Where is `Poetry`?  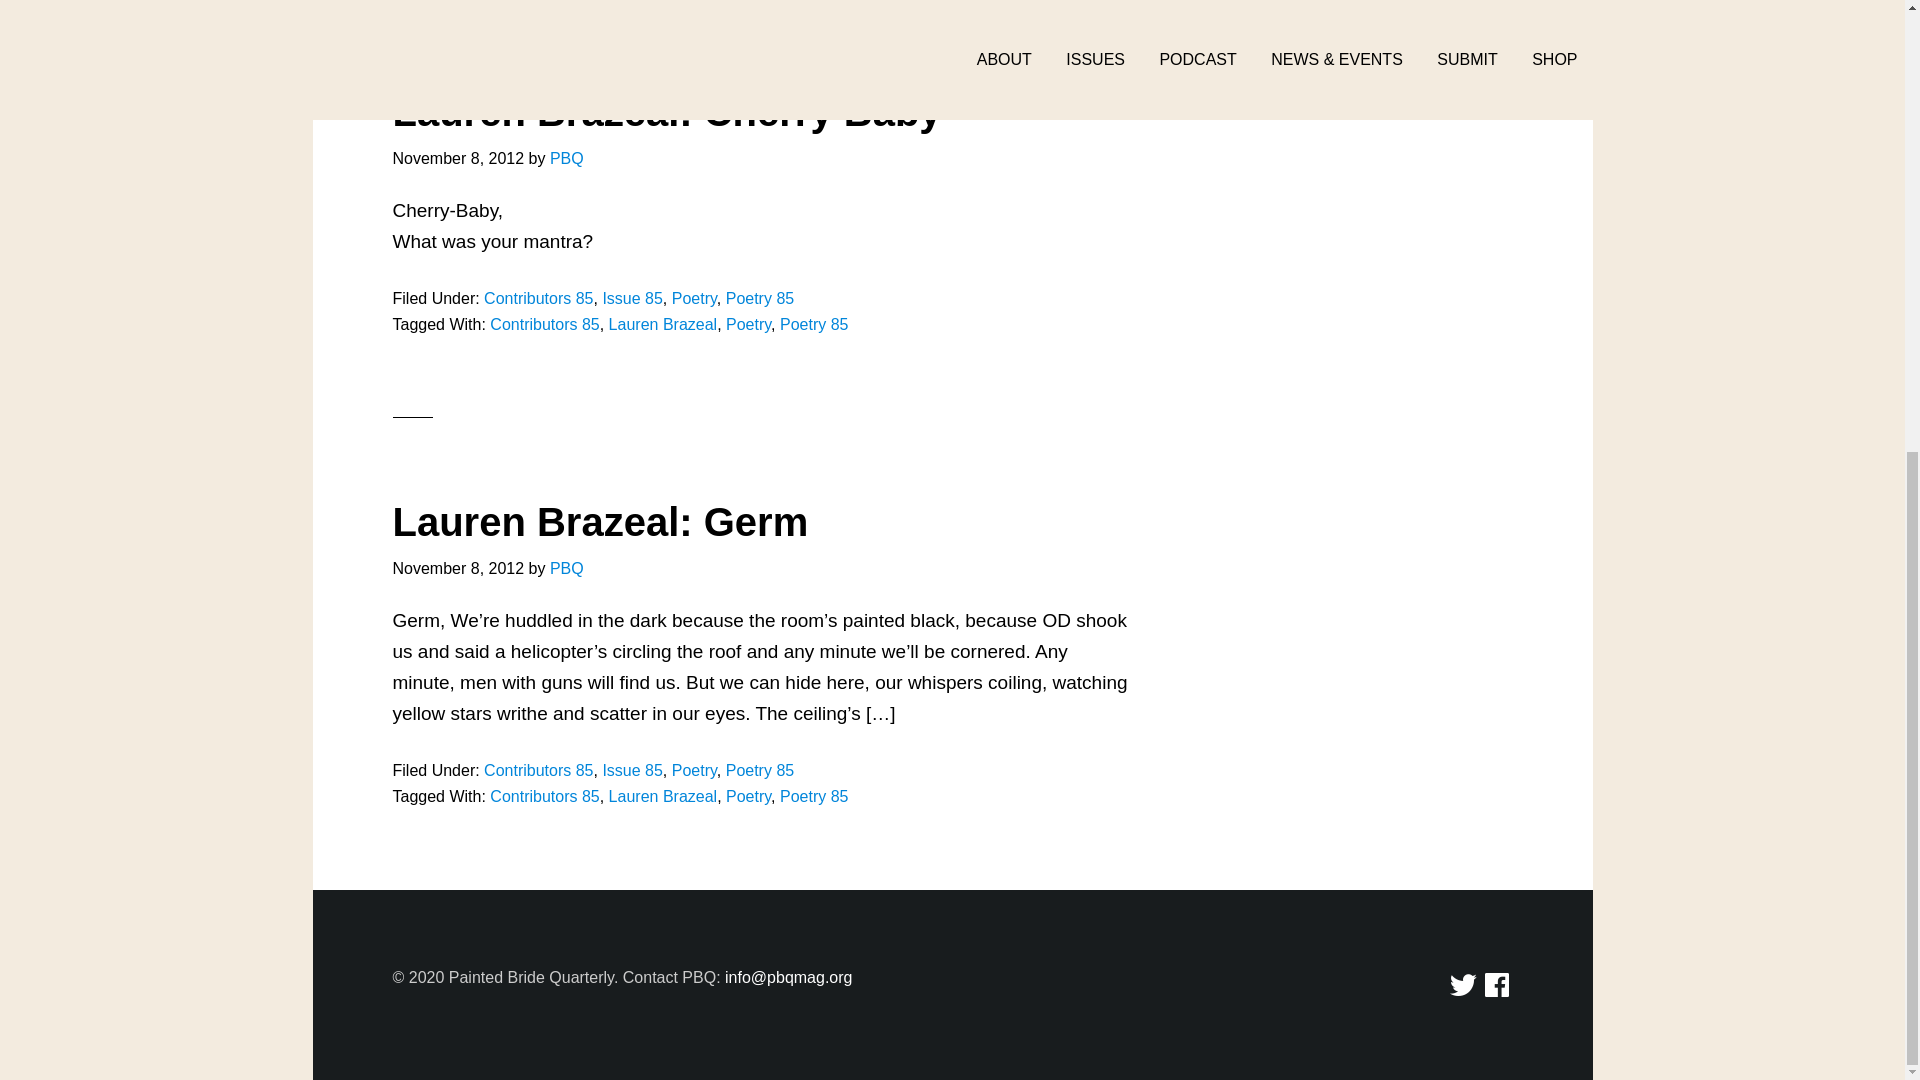
Poetry is located at coordinates (694, 298).